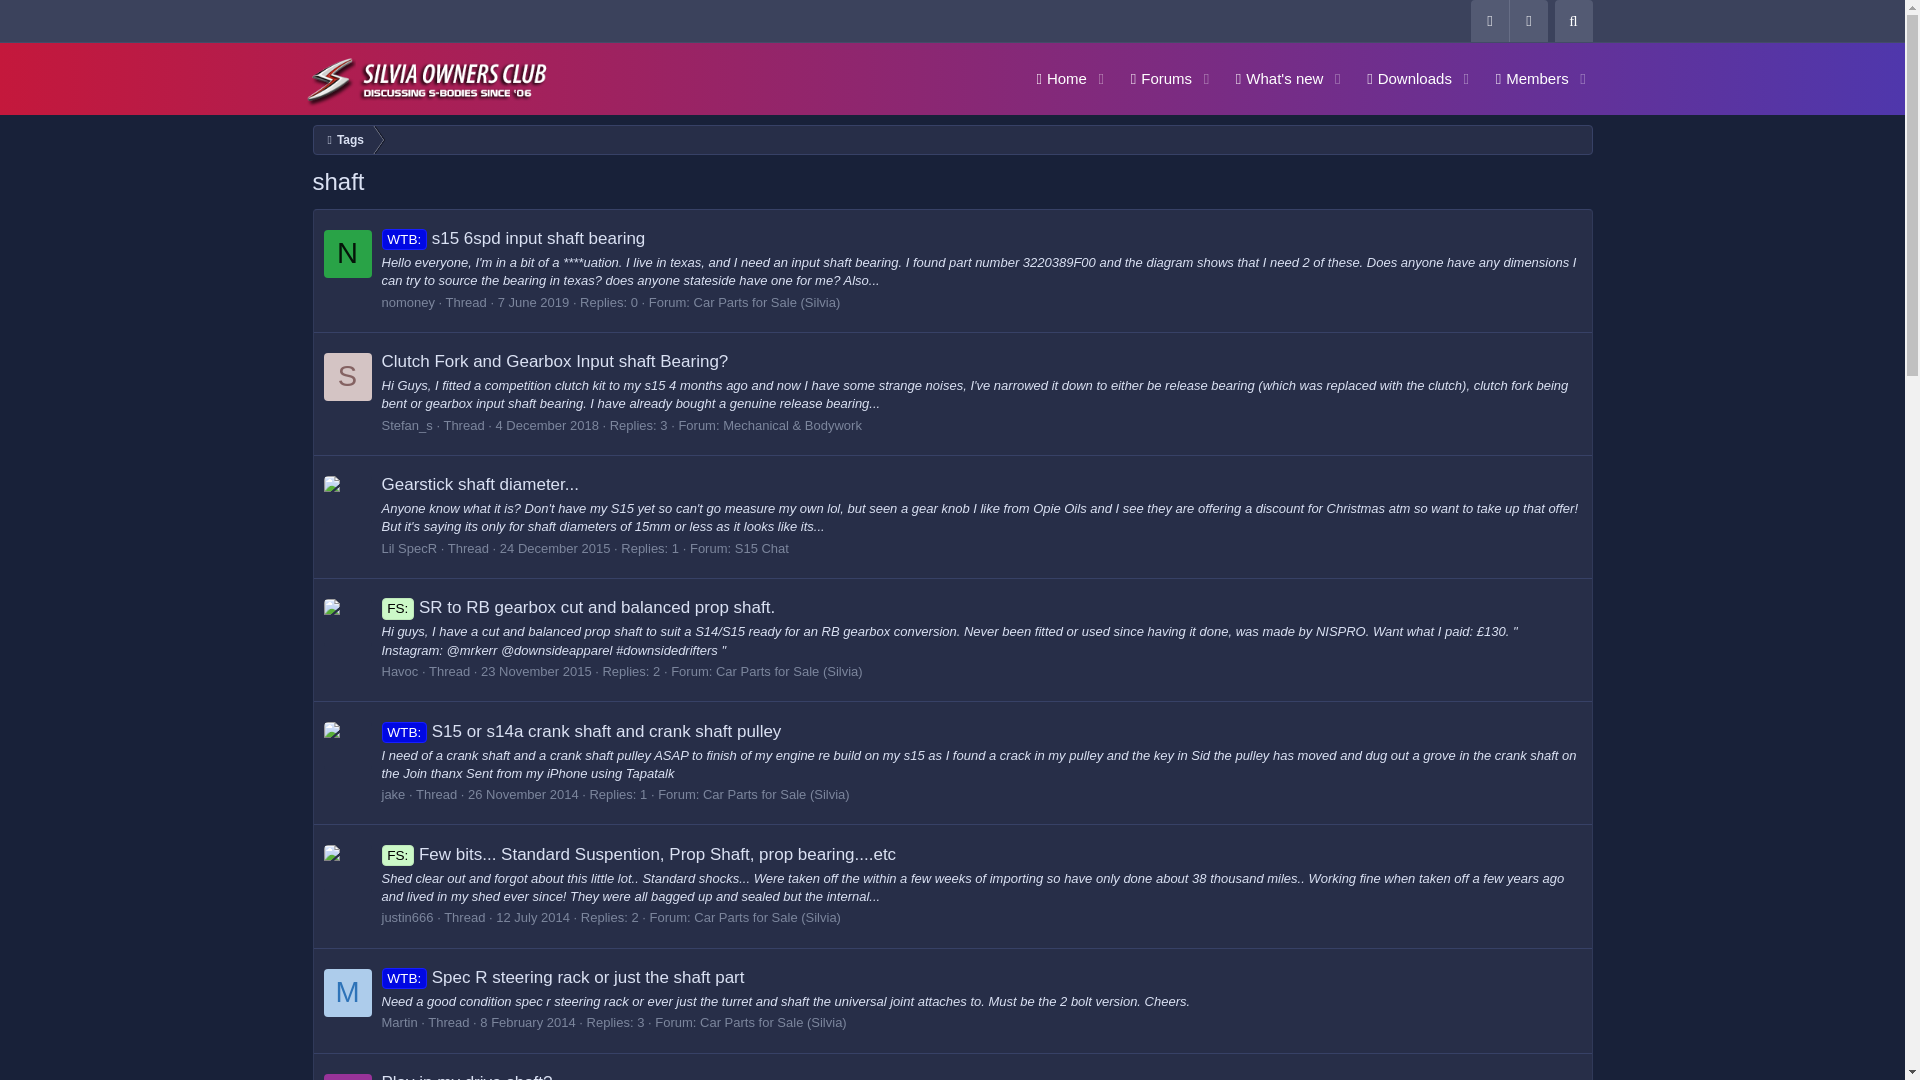 This screenshot has height=1080, width=1920. I want to click on Downloads, so click(527, 1022).